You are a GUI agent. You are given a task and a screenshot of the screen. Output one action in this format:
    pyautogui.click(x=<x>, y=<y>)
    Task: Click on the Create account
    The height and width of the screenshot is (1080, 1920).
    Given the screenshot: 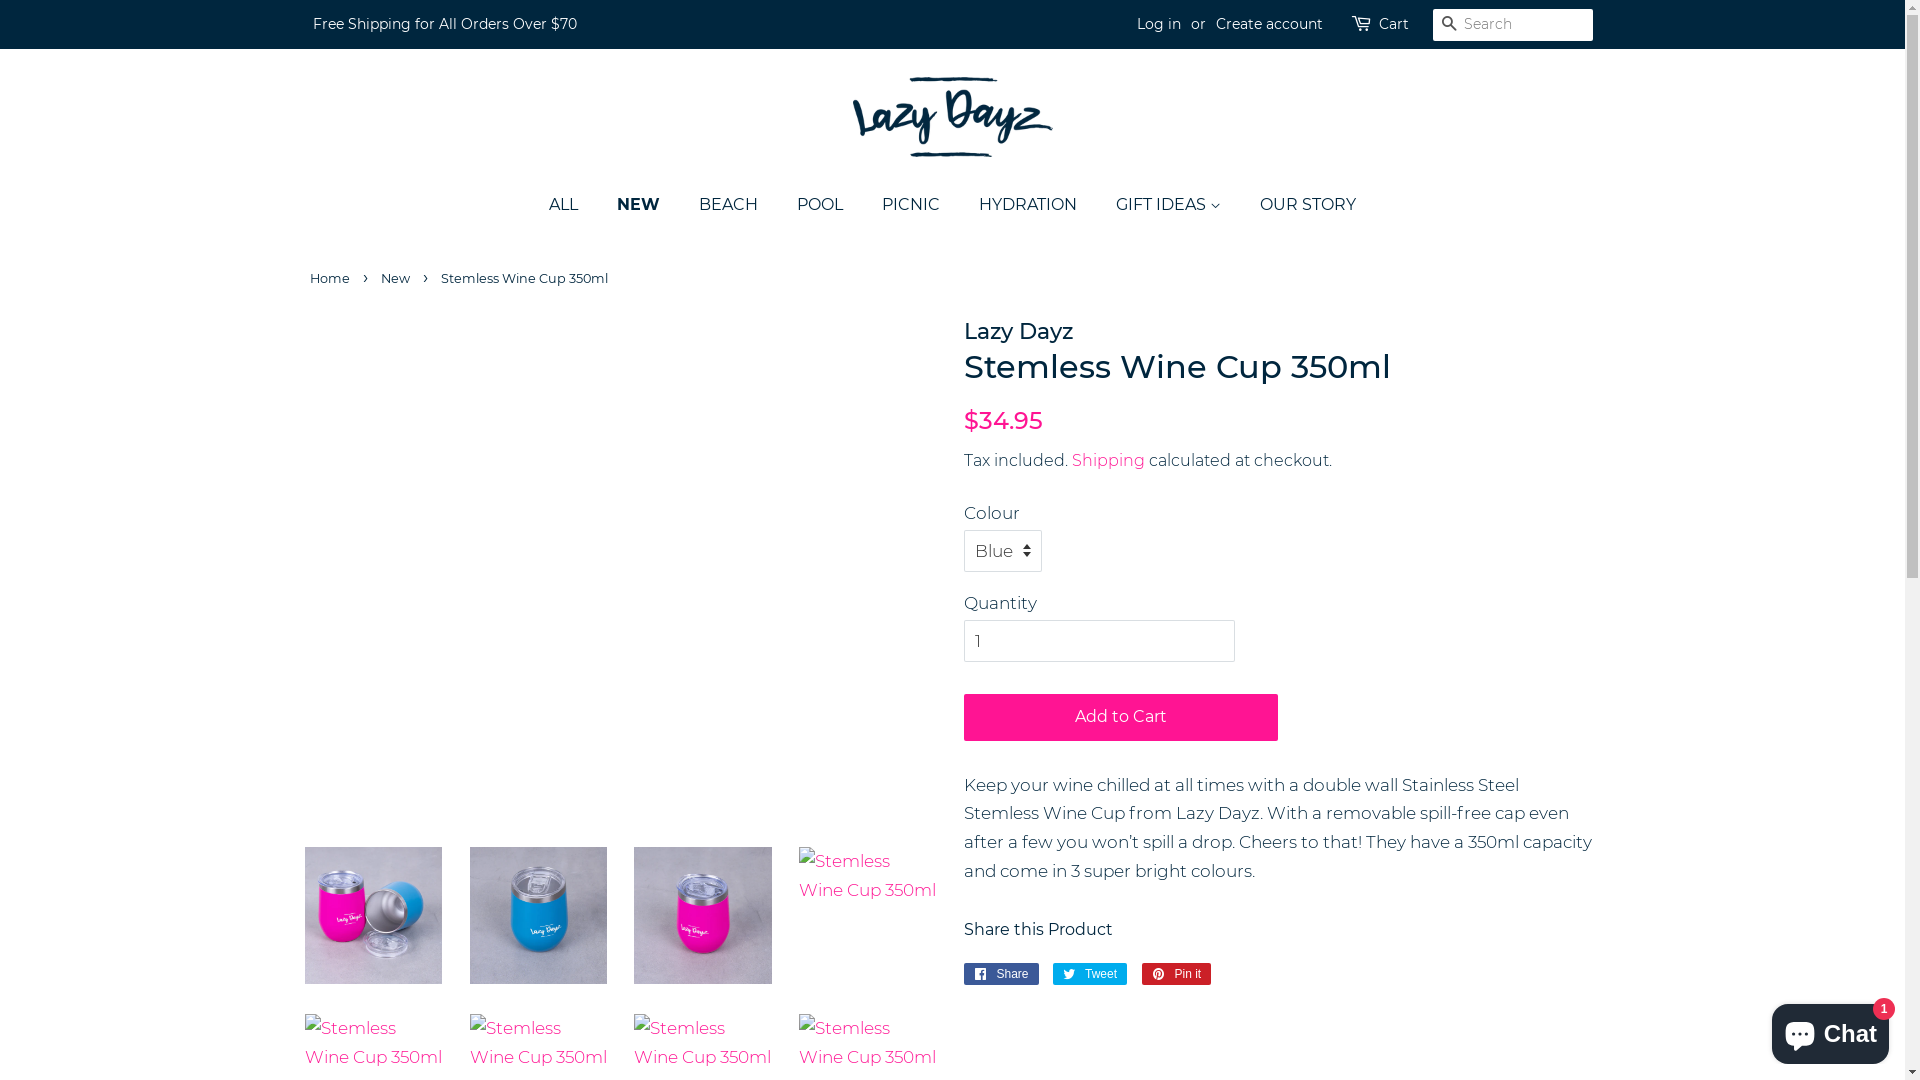 What is the action you would take?
    pyautogui.click(x=1270, y=24)
    